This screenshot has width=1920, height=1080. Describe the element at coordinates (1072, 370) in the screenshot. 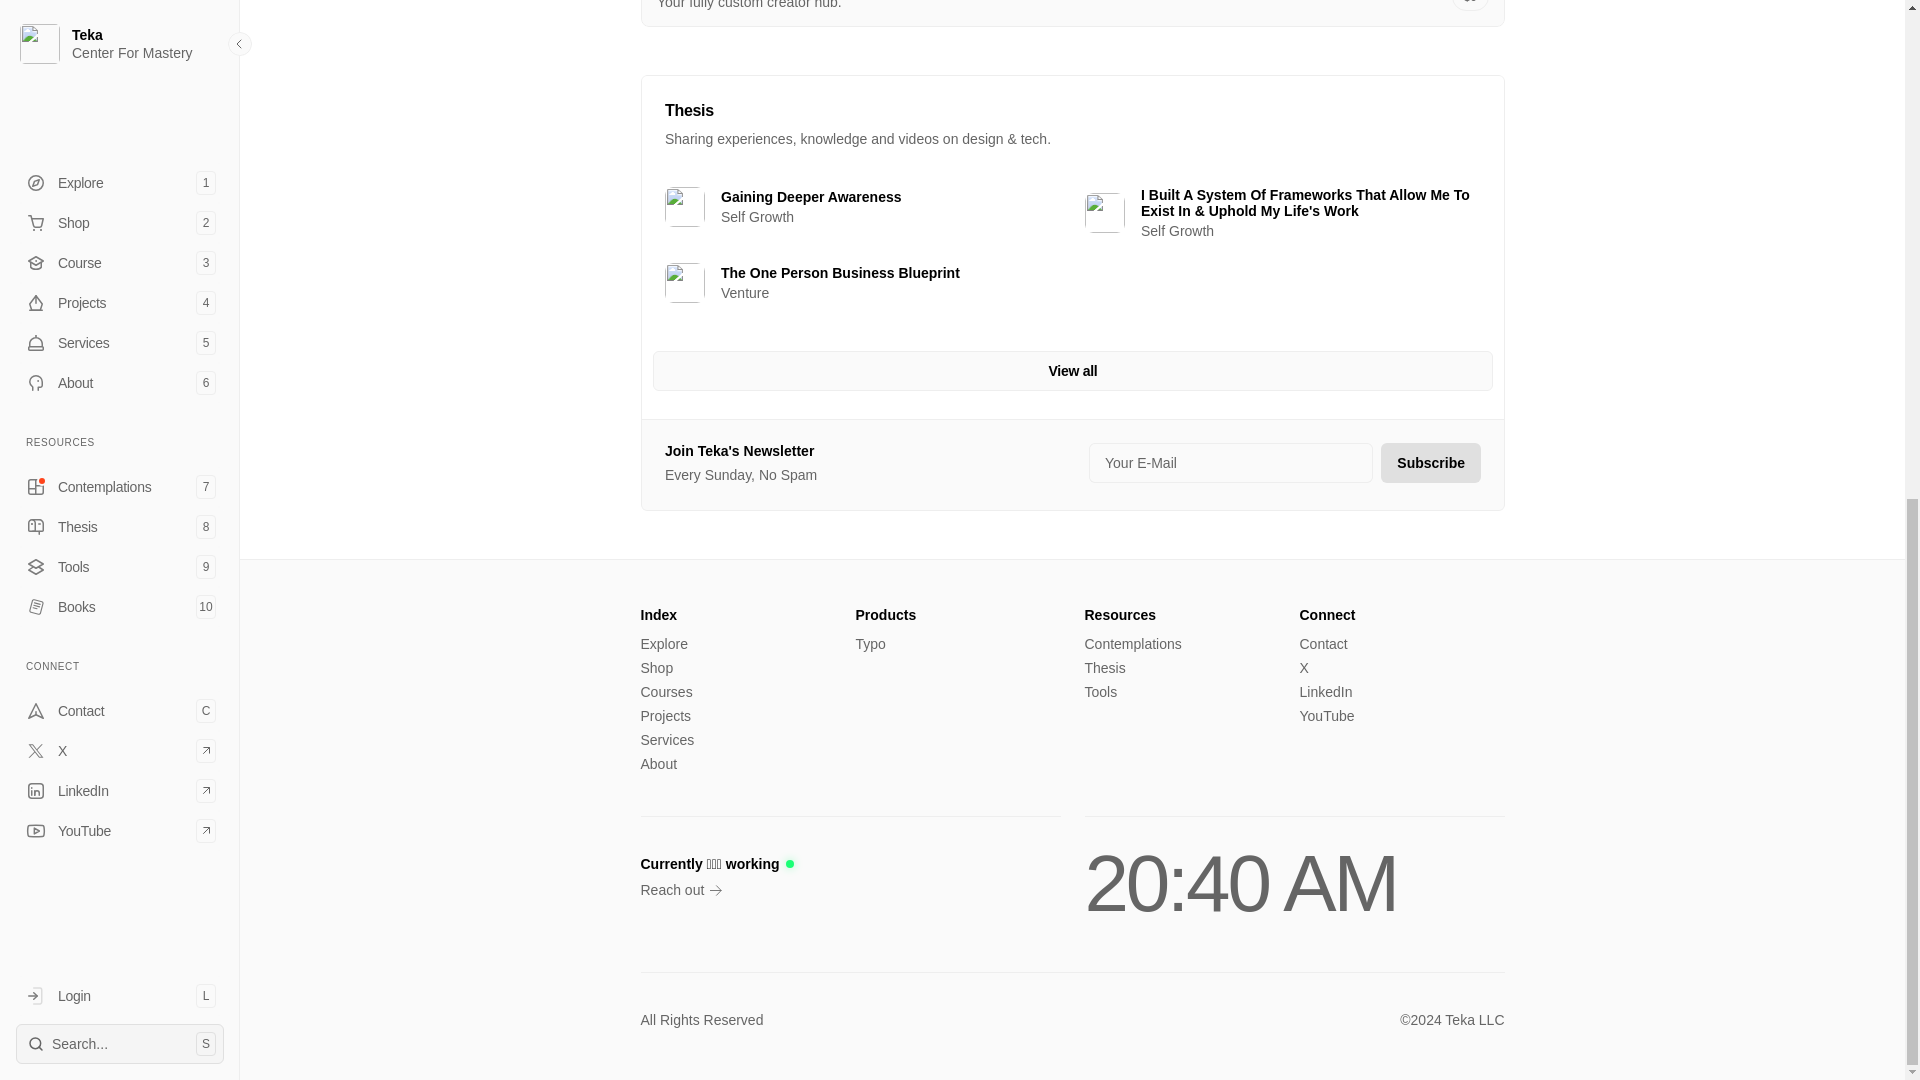

I see `Courses` at that location.